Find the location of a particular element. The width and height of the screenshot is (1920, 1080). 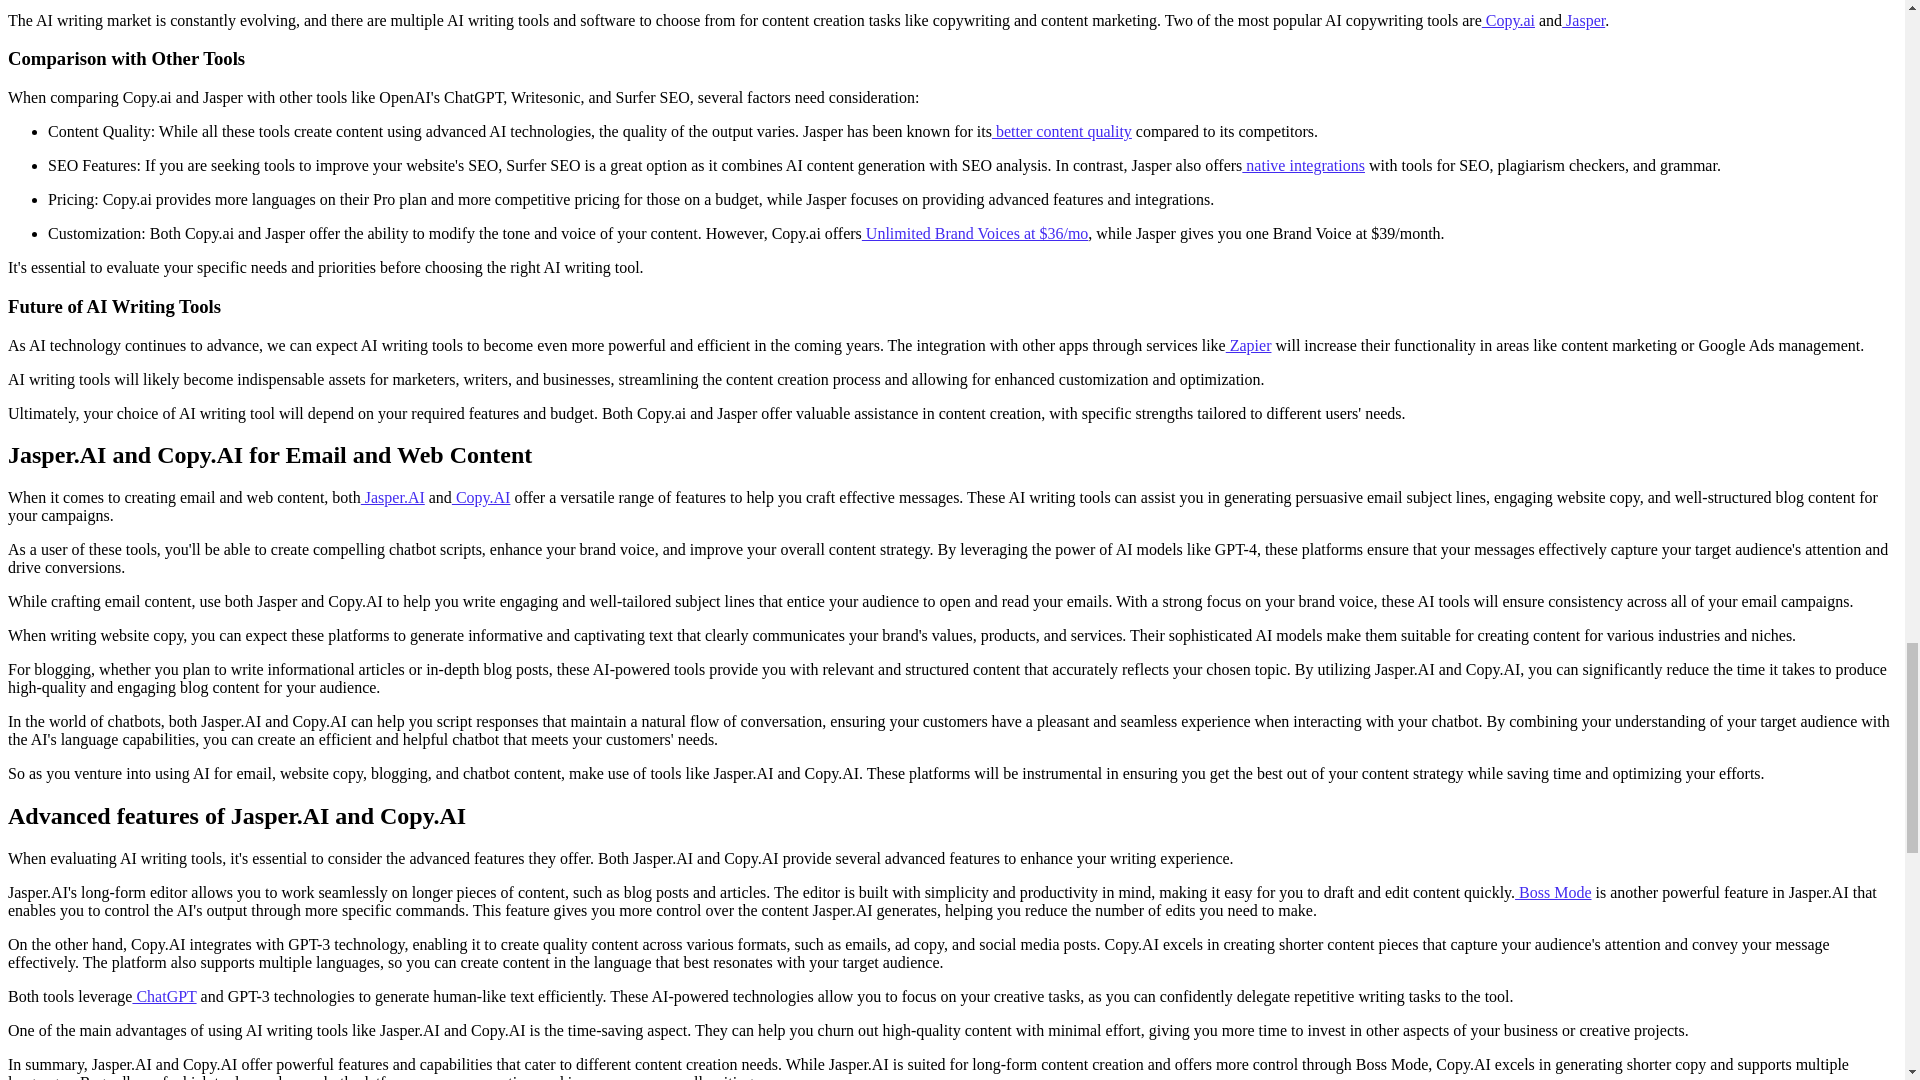

 Copy.AI is located at coordinates (480, 498).